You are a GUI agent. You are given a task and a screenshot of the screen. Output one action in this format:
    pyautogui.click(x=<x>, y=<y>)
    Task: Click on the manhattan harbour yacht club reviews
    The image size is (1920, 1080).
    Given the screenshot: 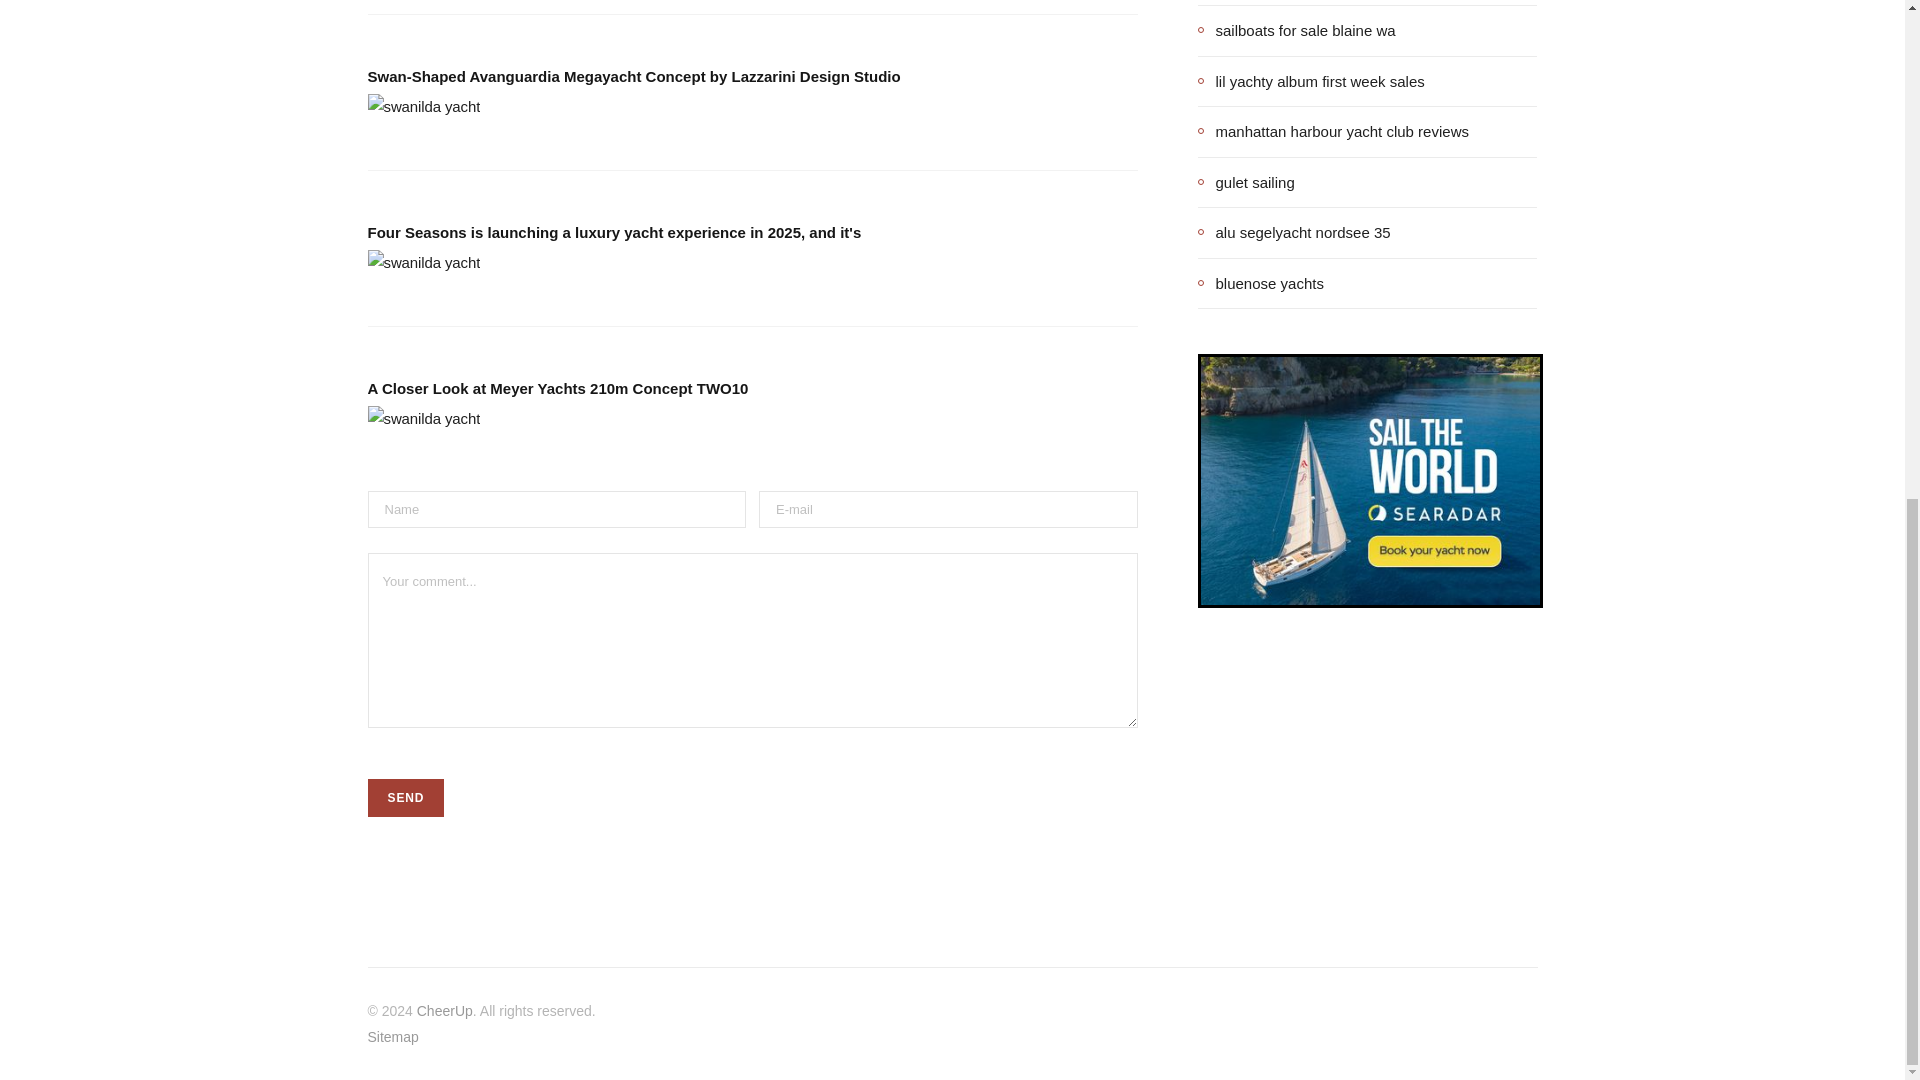 What is the action you would take?
    pyautogui.click(x=1333, y=131)
    